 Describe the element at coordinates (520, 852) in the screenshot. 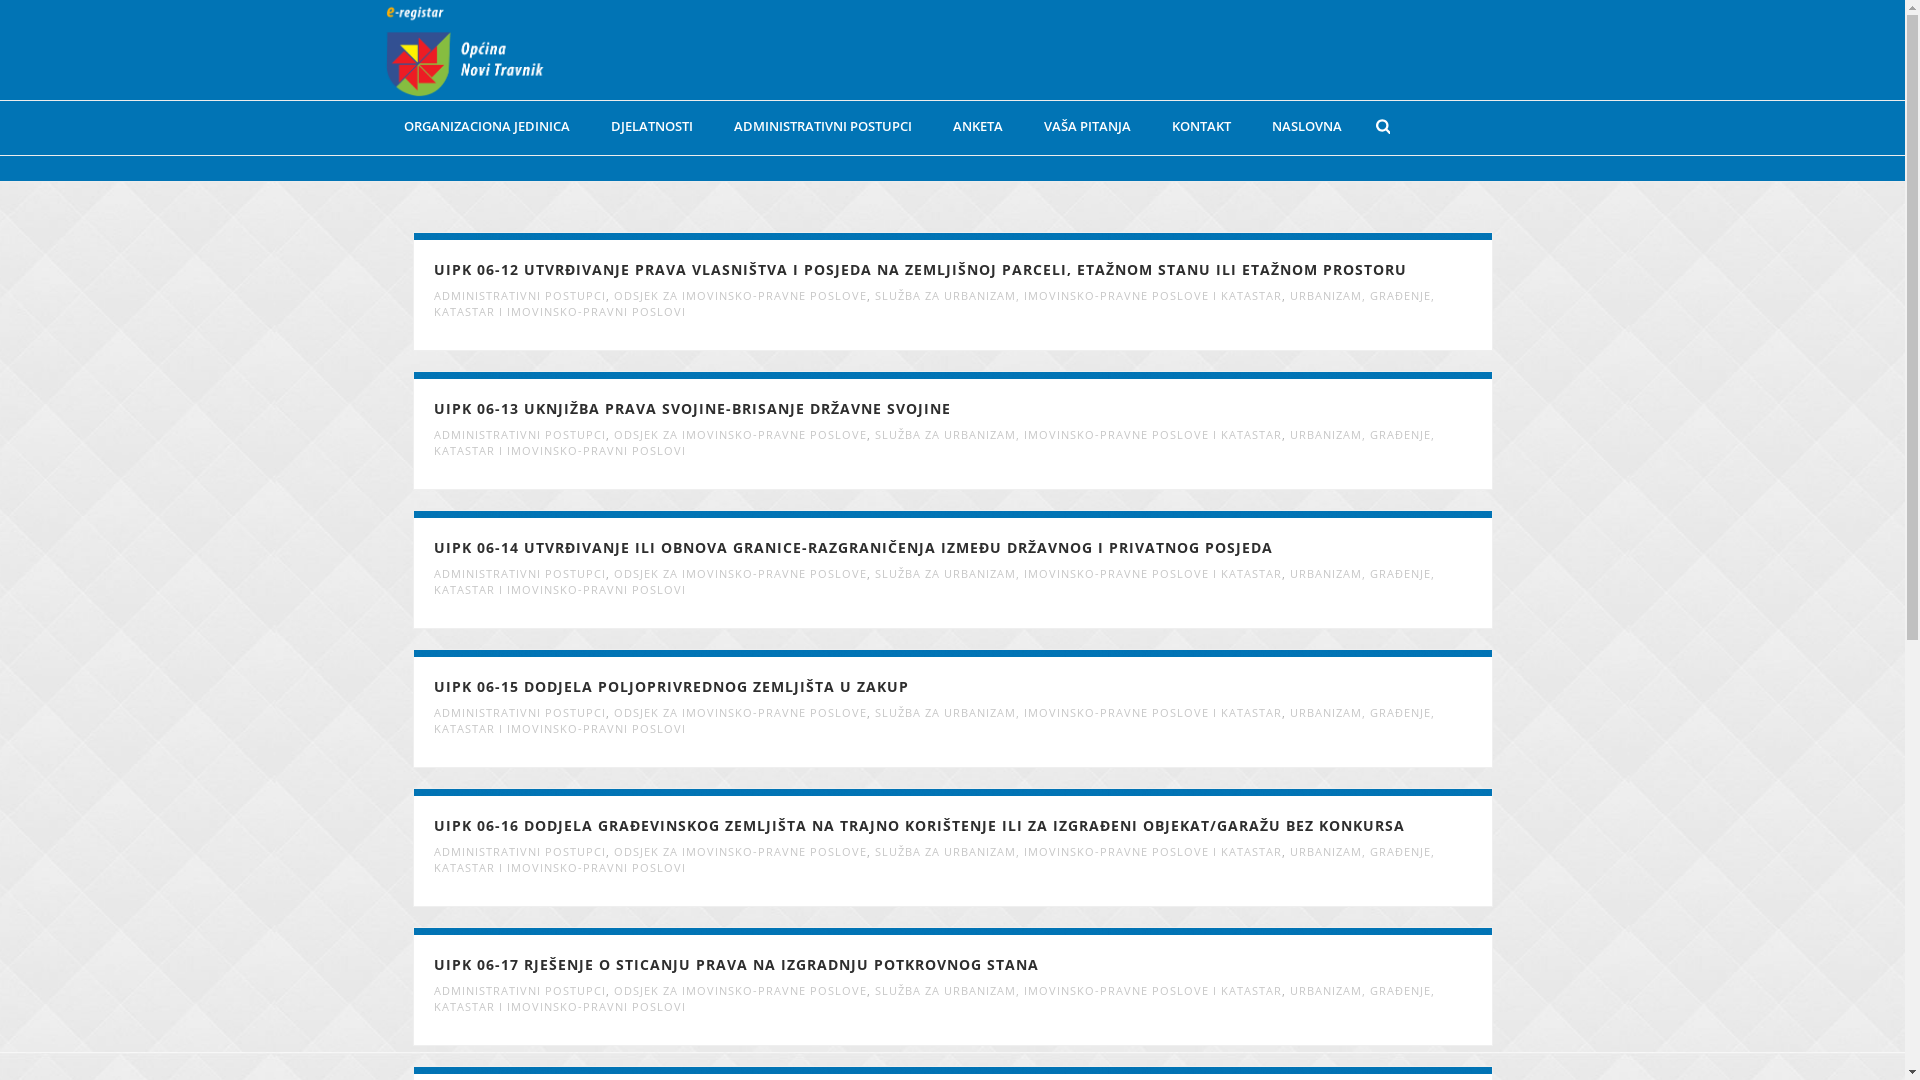

I see `ADMINISTRATIVNI POSTUPCI` at that location.